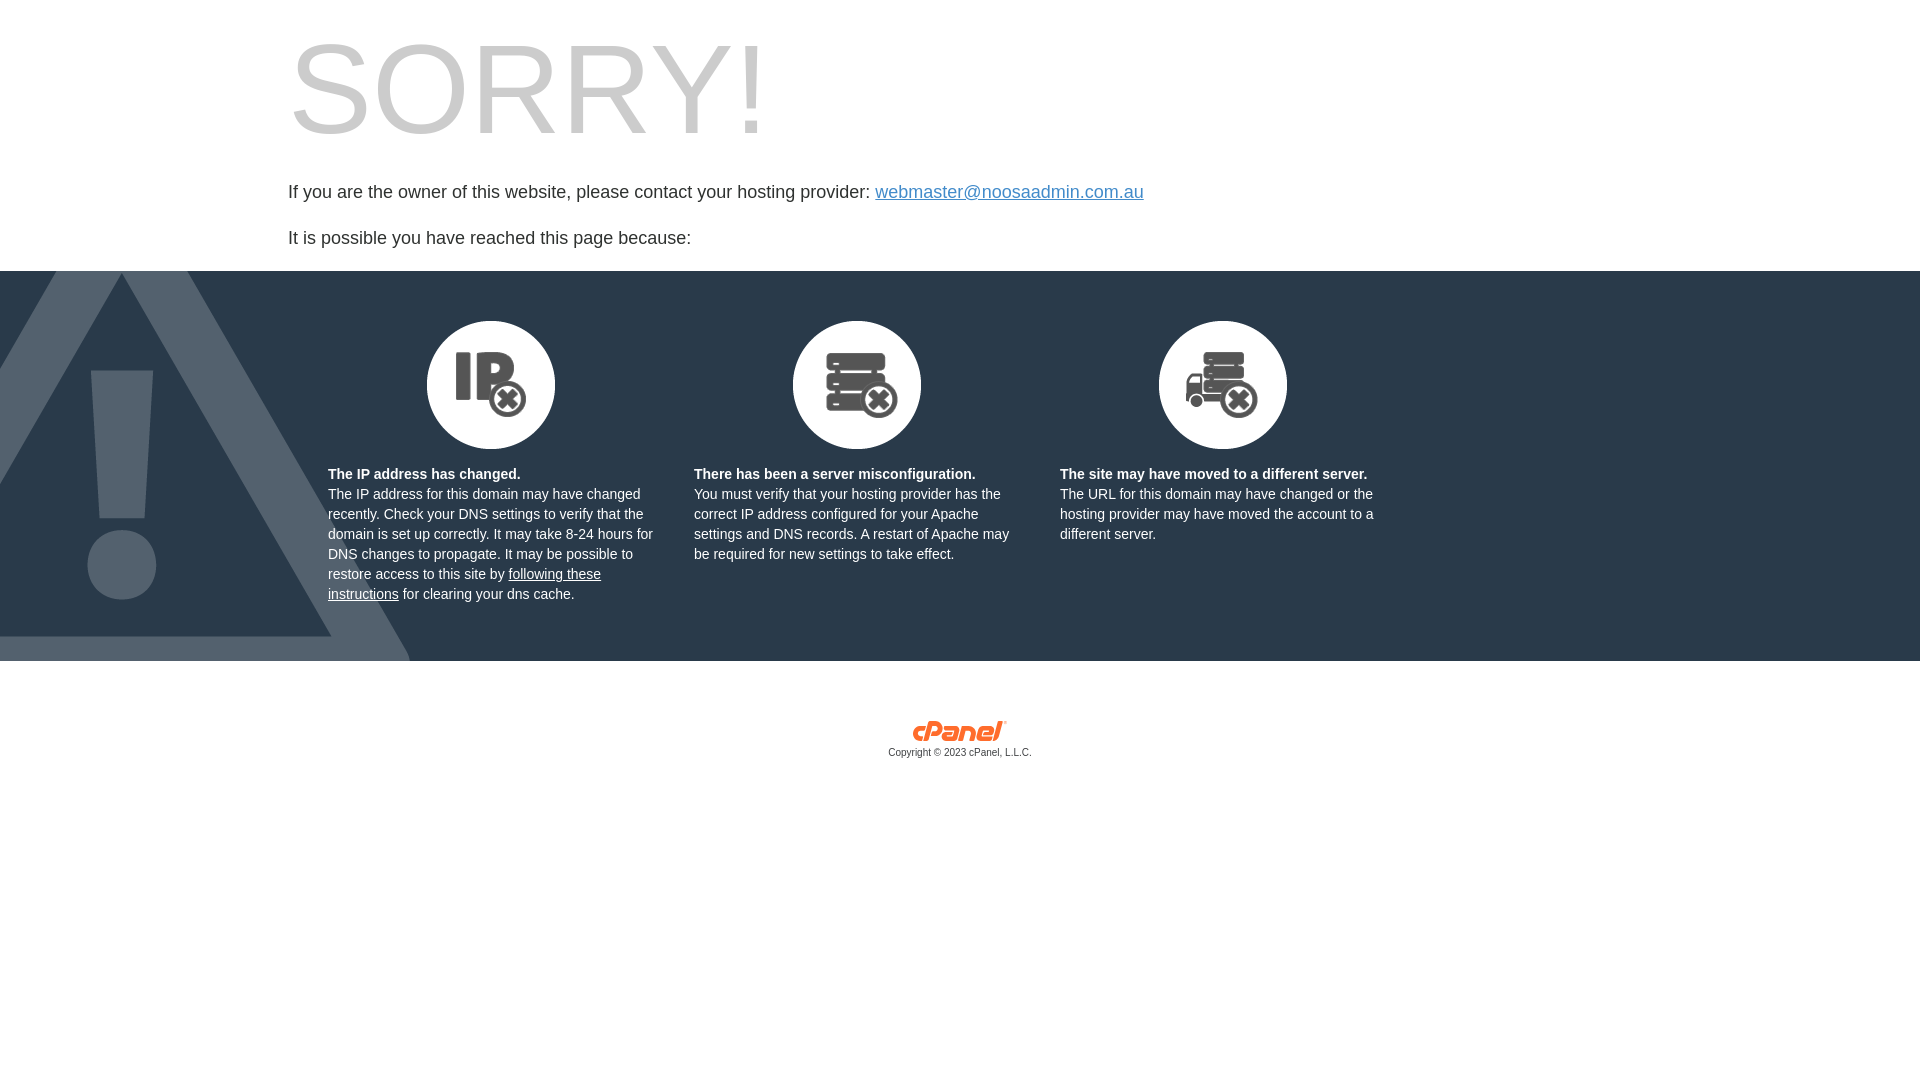  I want to click on webmaster@noosaadmin.com.au, so click(1009, 192).